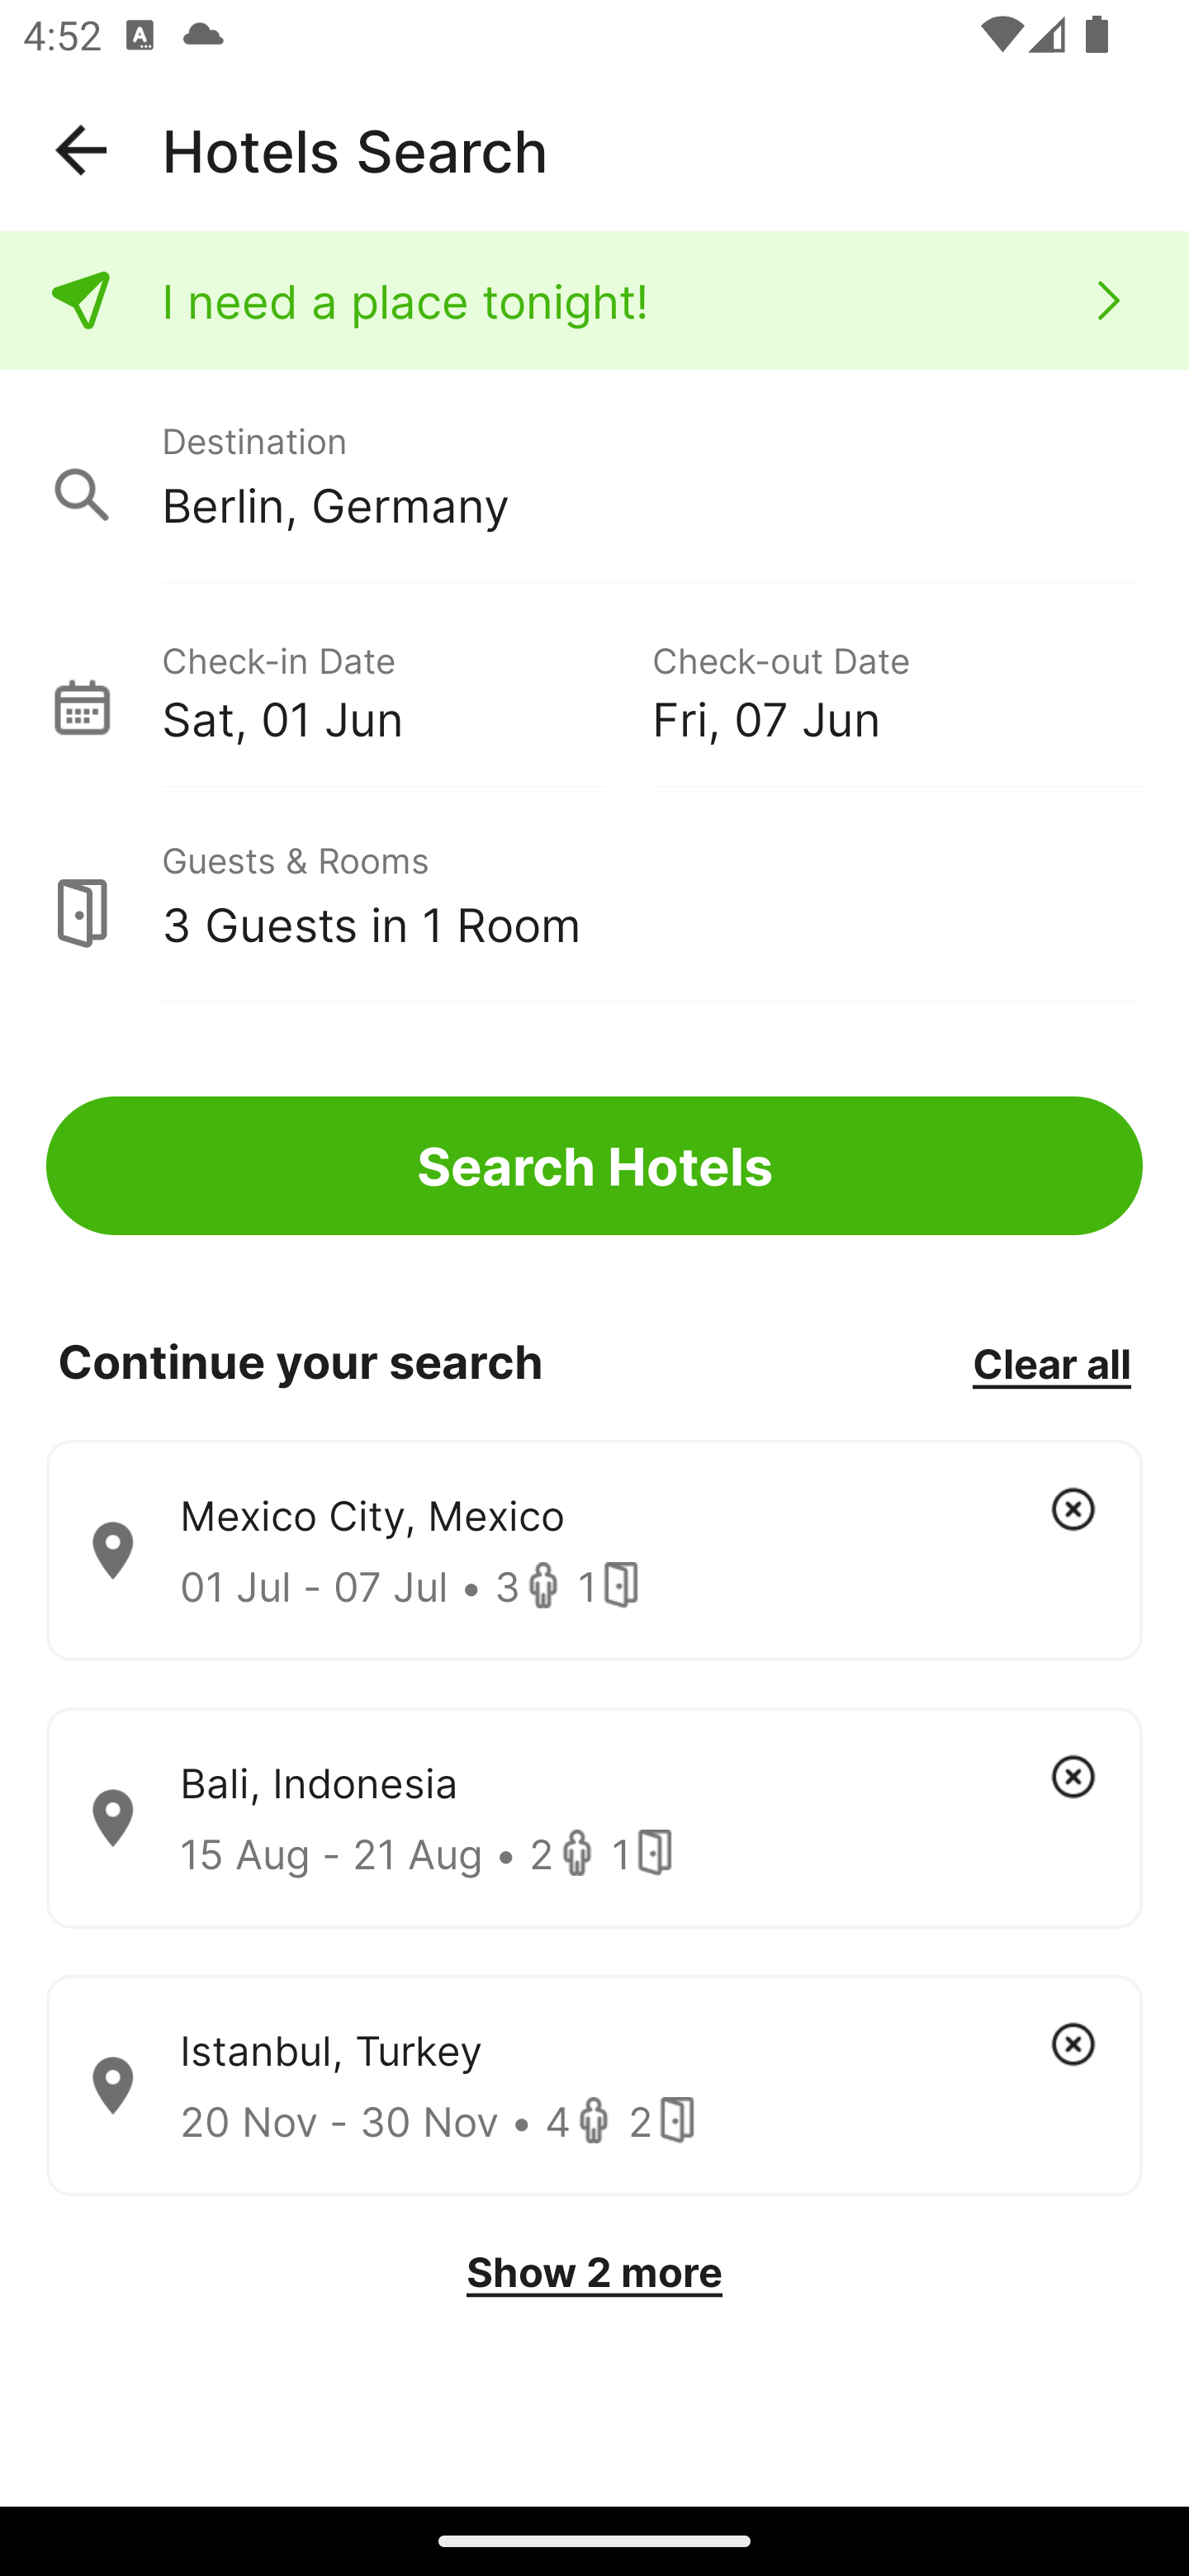 The image size is (1189, 2576). I want to click on Destination Berlin, Germany, so click(594, 477).